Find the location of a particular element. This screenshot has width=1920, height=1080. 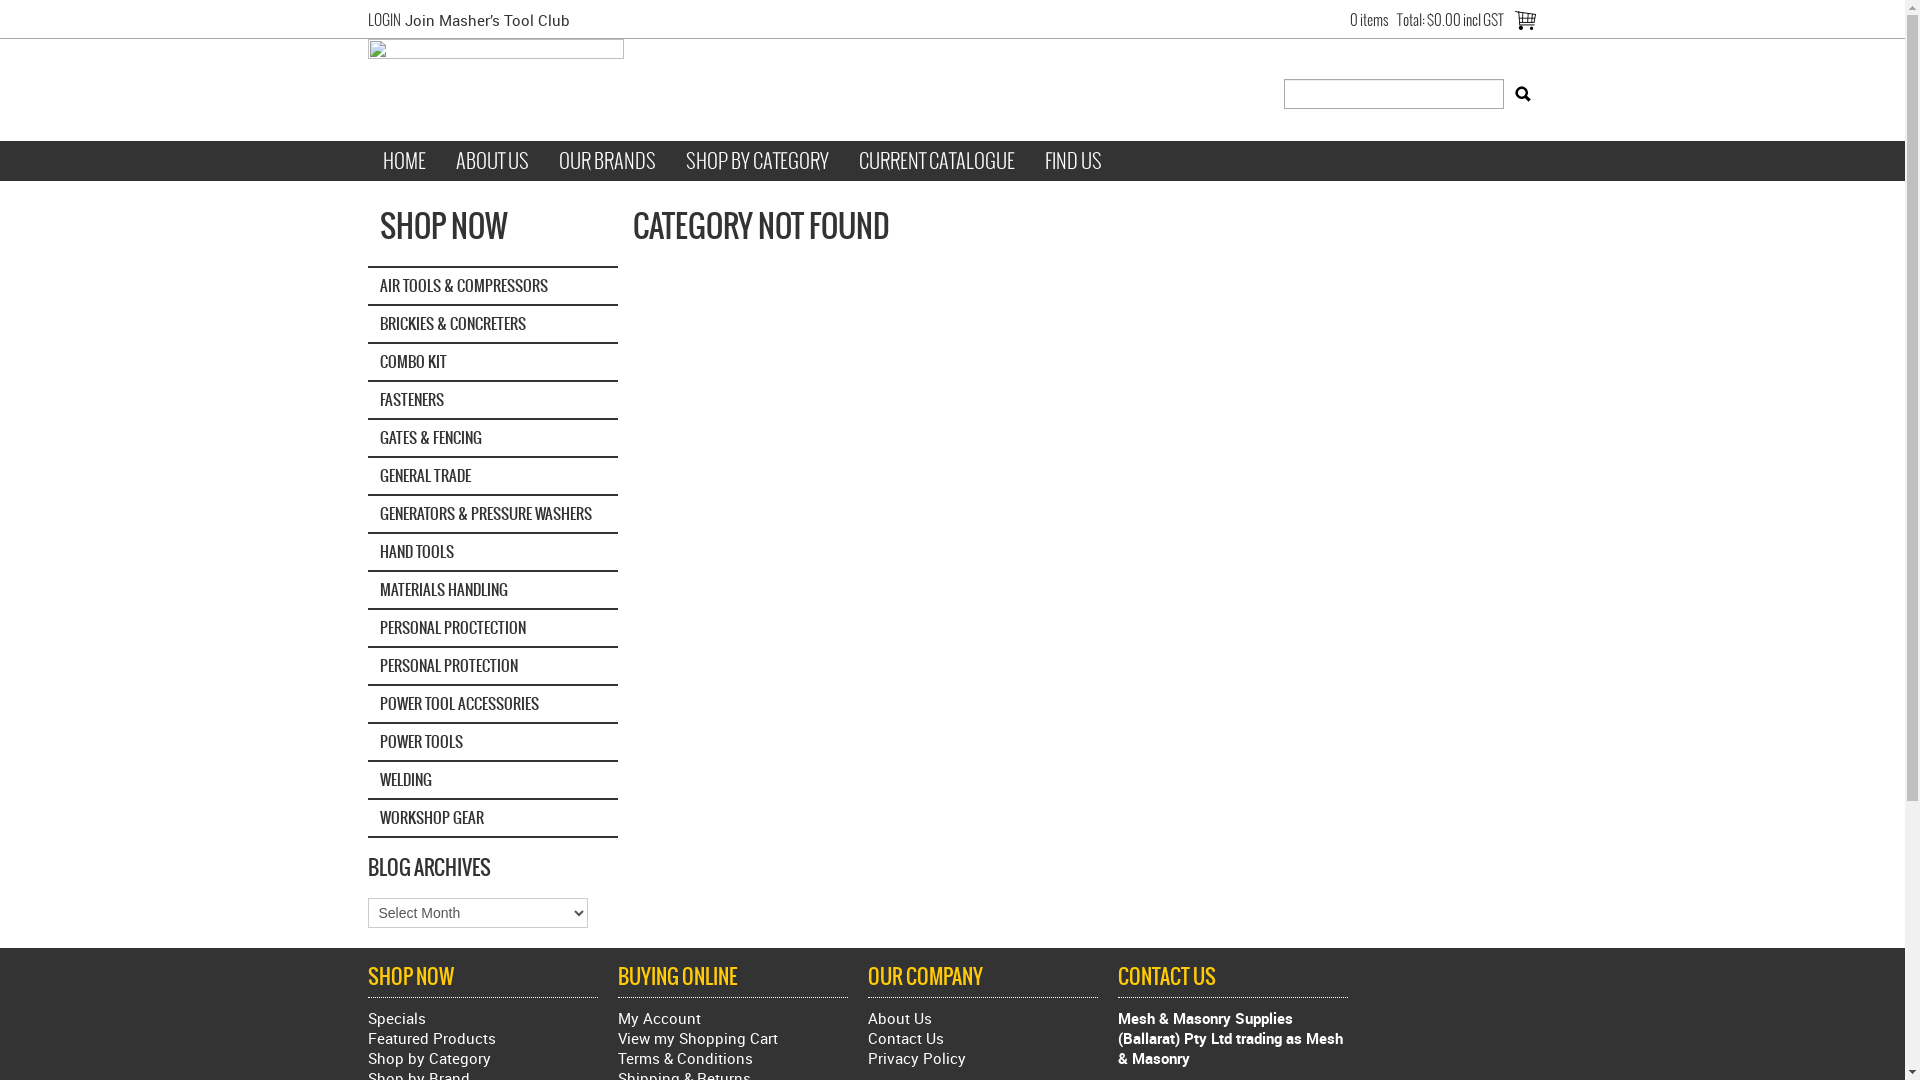

POWER TOOL ACCESSORIES is located at coordinates (493, 705).